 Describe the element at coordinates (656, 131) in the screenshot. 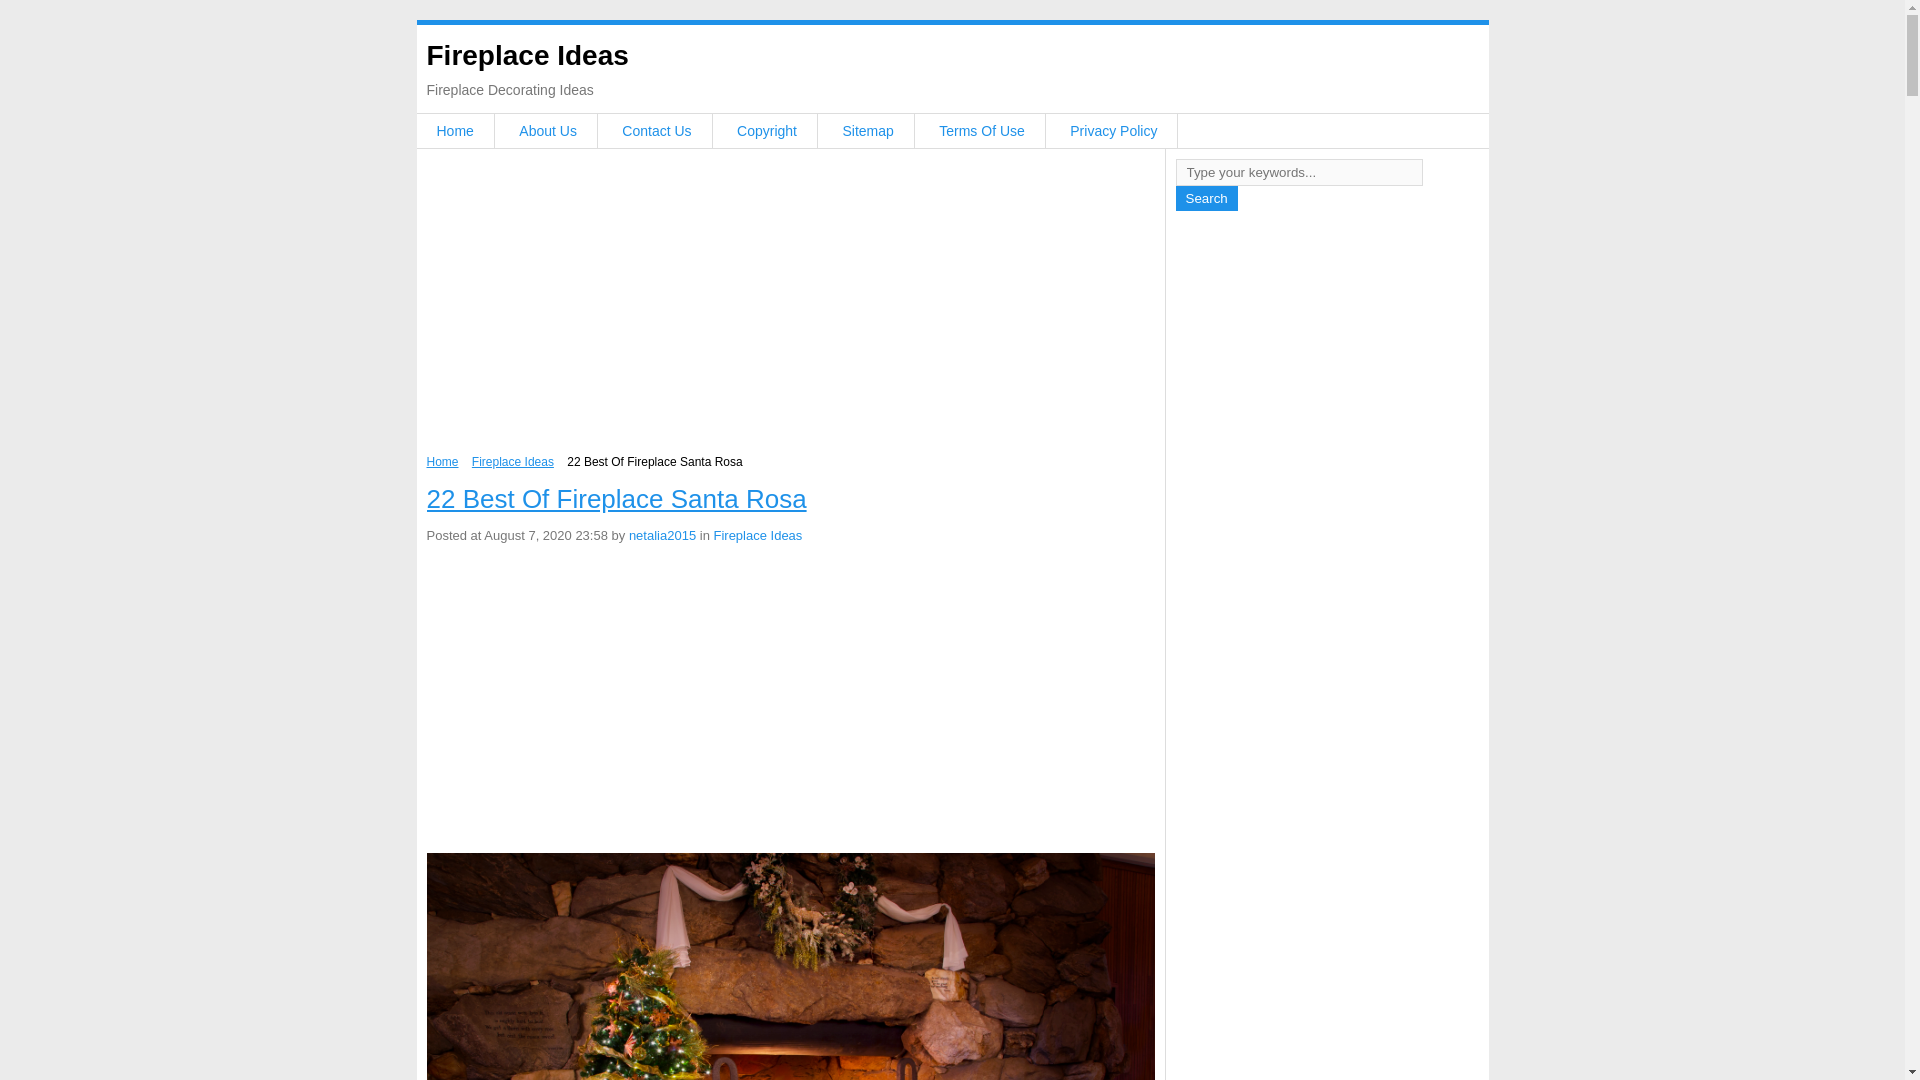

I see `Contact Us` at that location.